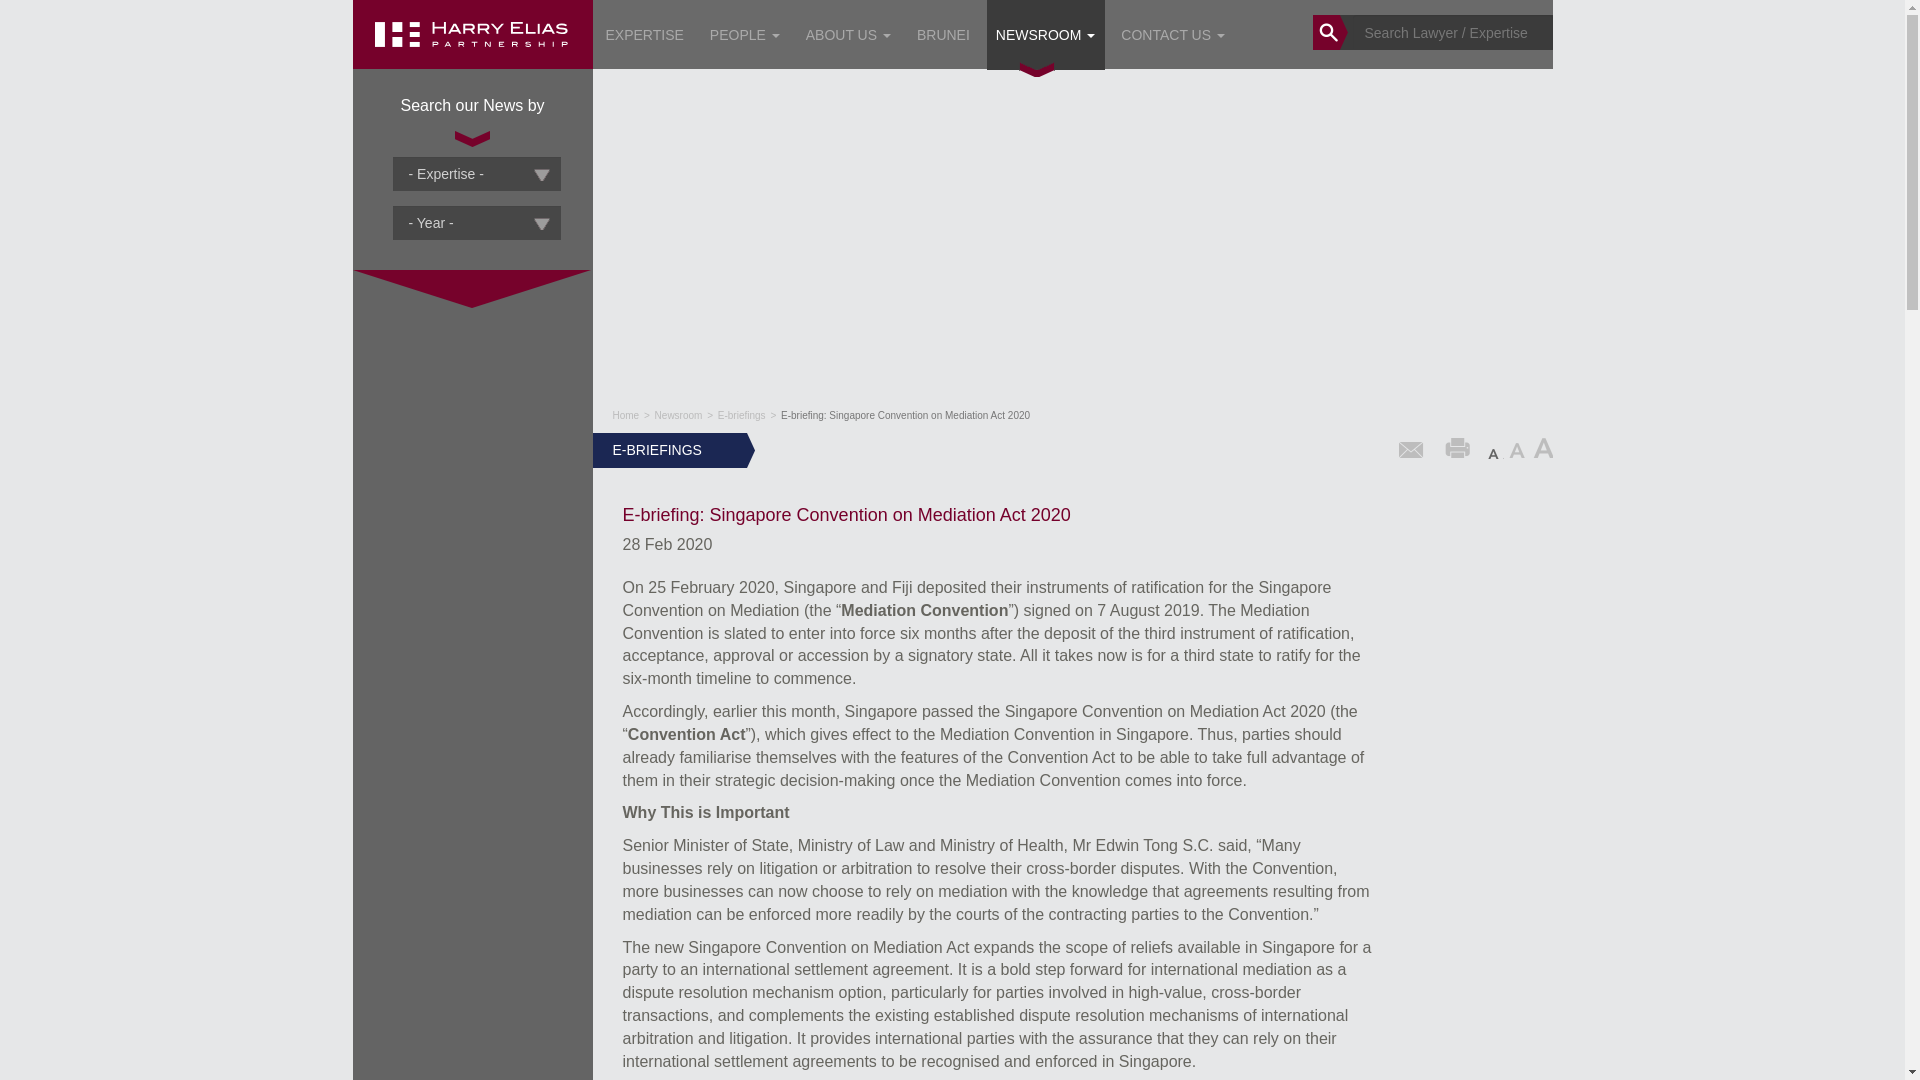 Image resolution: width=1920 pixels, height=1080 pixels. What do you see at coordinates (848, 38) in the screenshot?
I see `ABOUT US` at bounding box center [848, 38].